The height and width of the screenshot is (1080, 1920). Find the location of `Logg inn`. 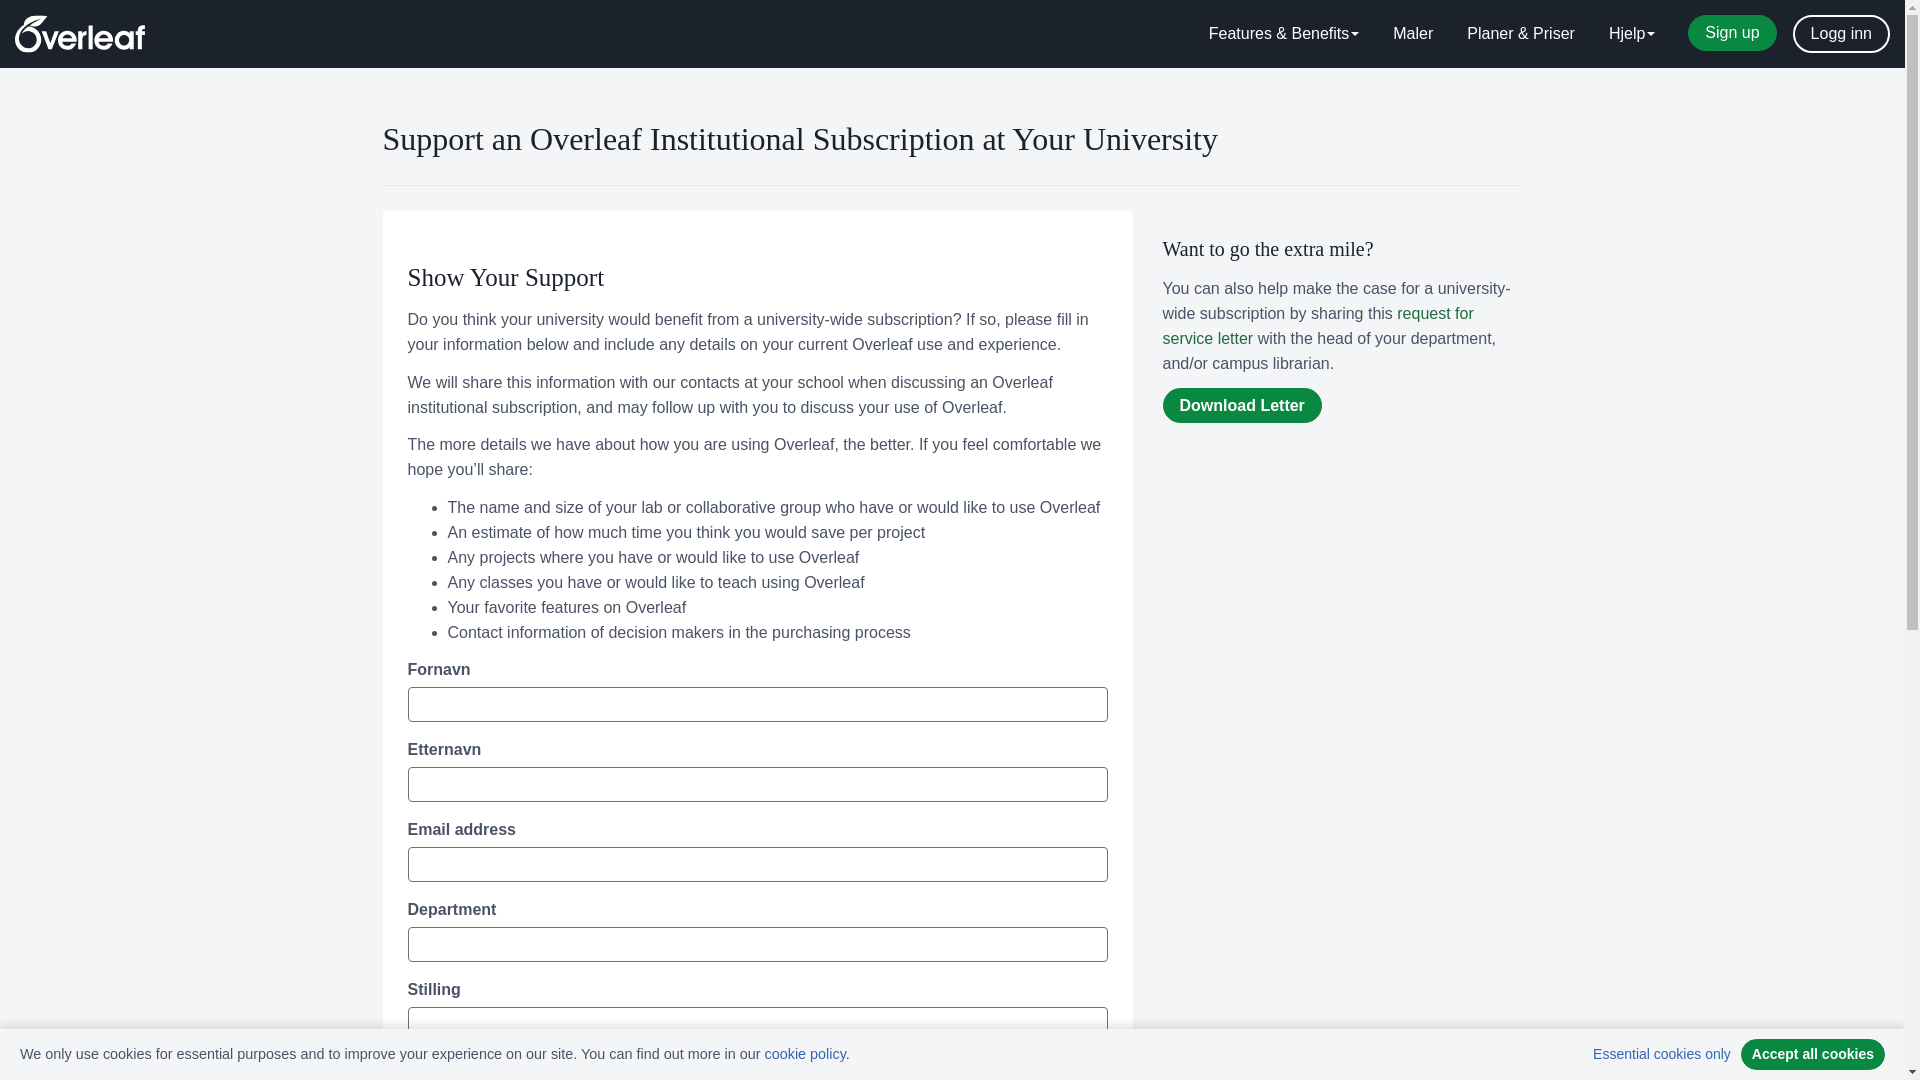

Logg inn is located at coordinates (1841, 34).